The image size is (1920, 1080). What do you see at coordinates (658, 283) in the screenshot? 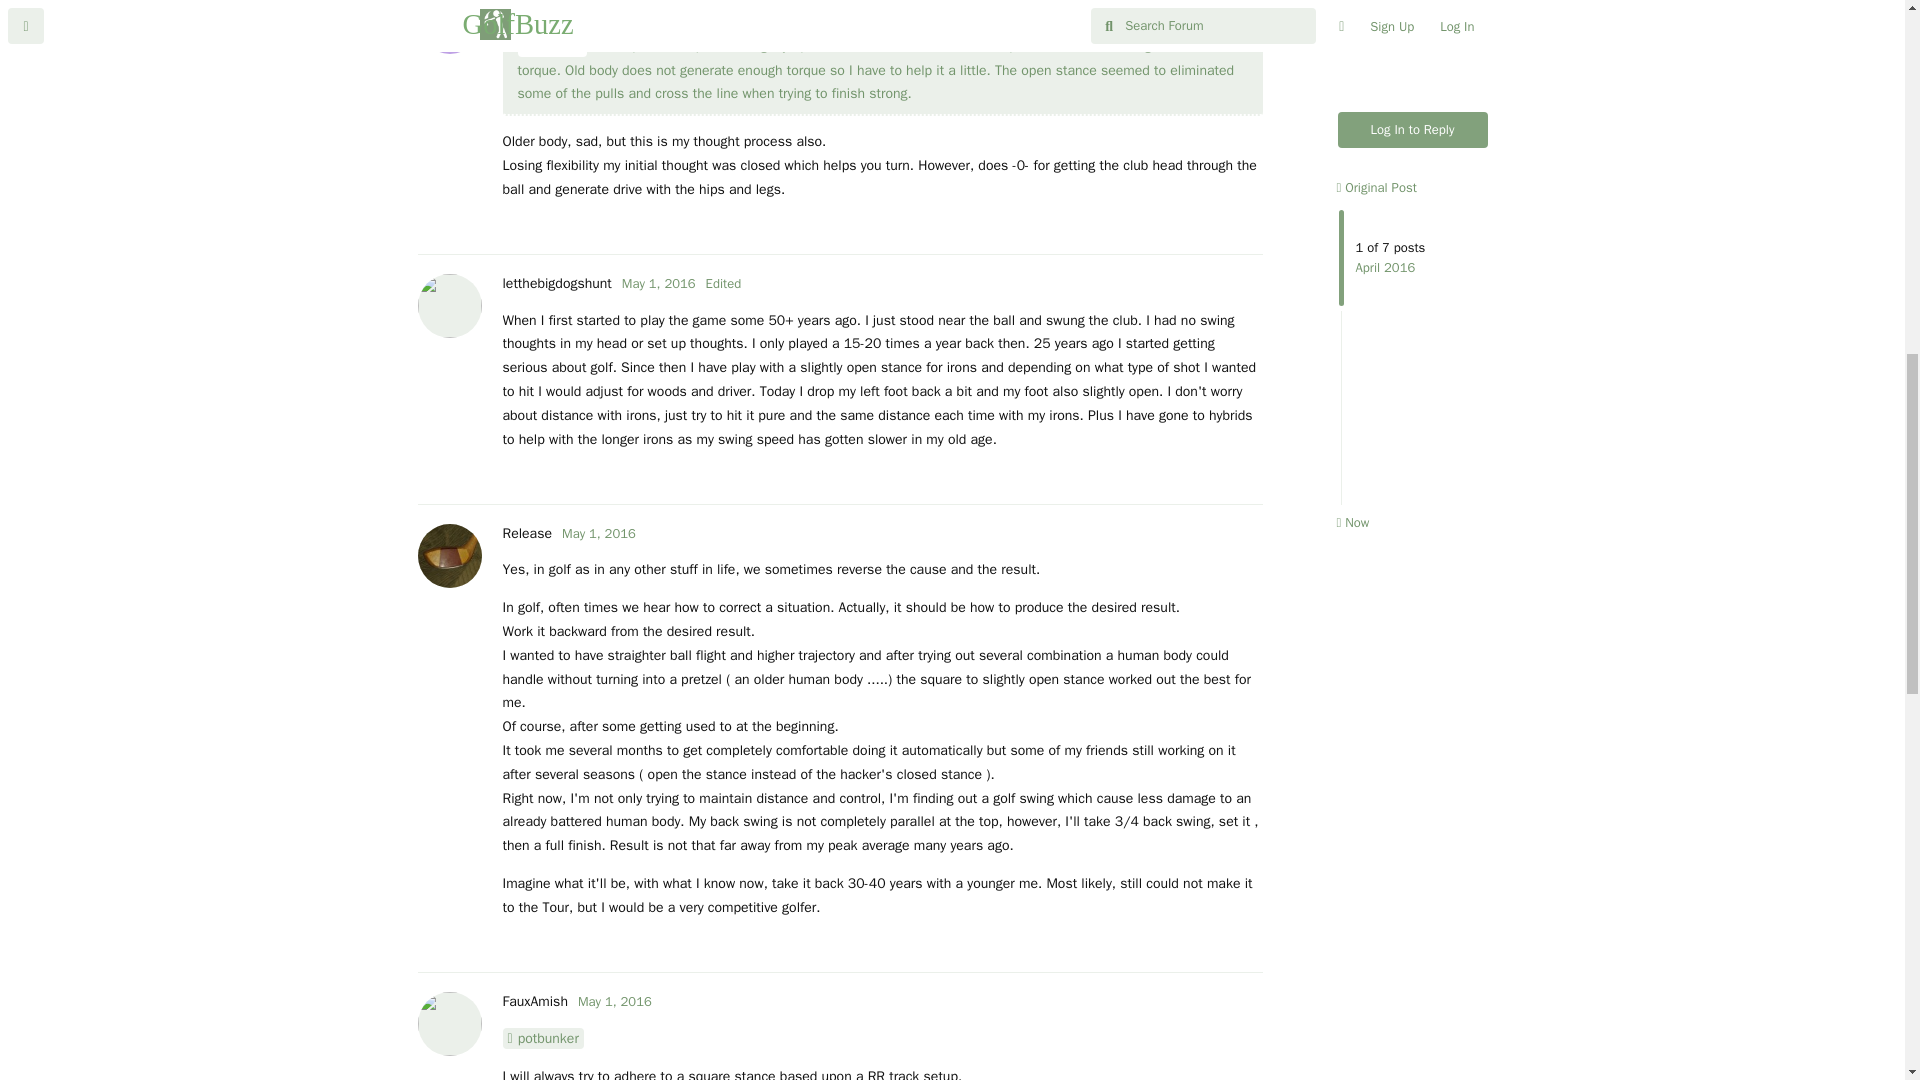
I see `Sunday, May 1, 2016 12:29 AM` at bounding box center [658, 283].